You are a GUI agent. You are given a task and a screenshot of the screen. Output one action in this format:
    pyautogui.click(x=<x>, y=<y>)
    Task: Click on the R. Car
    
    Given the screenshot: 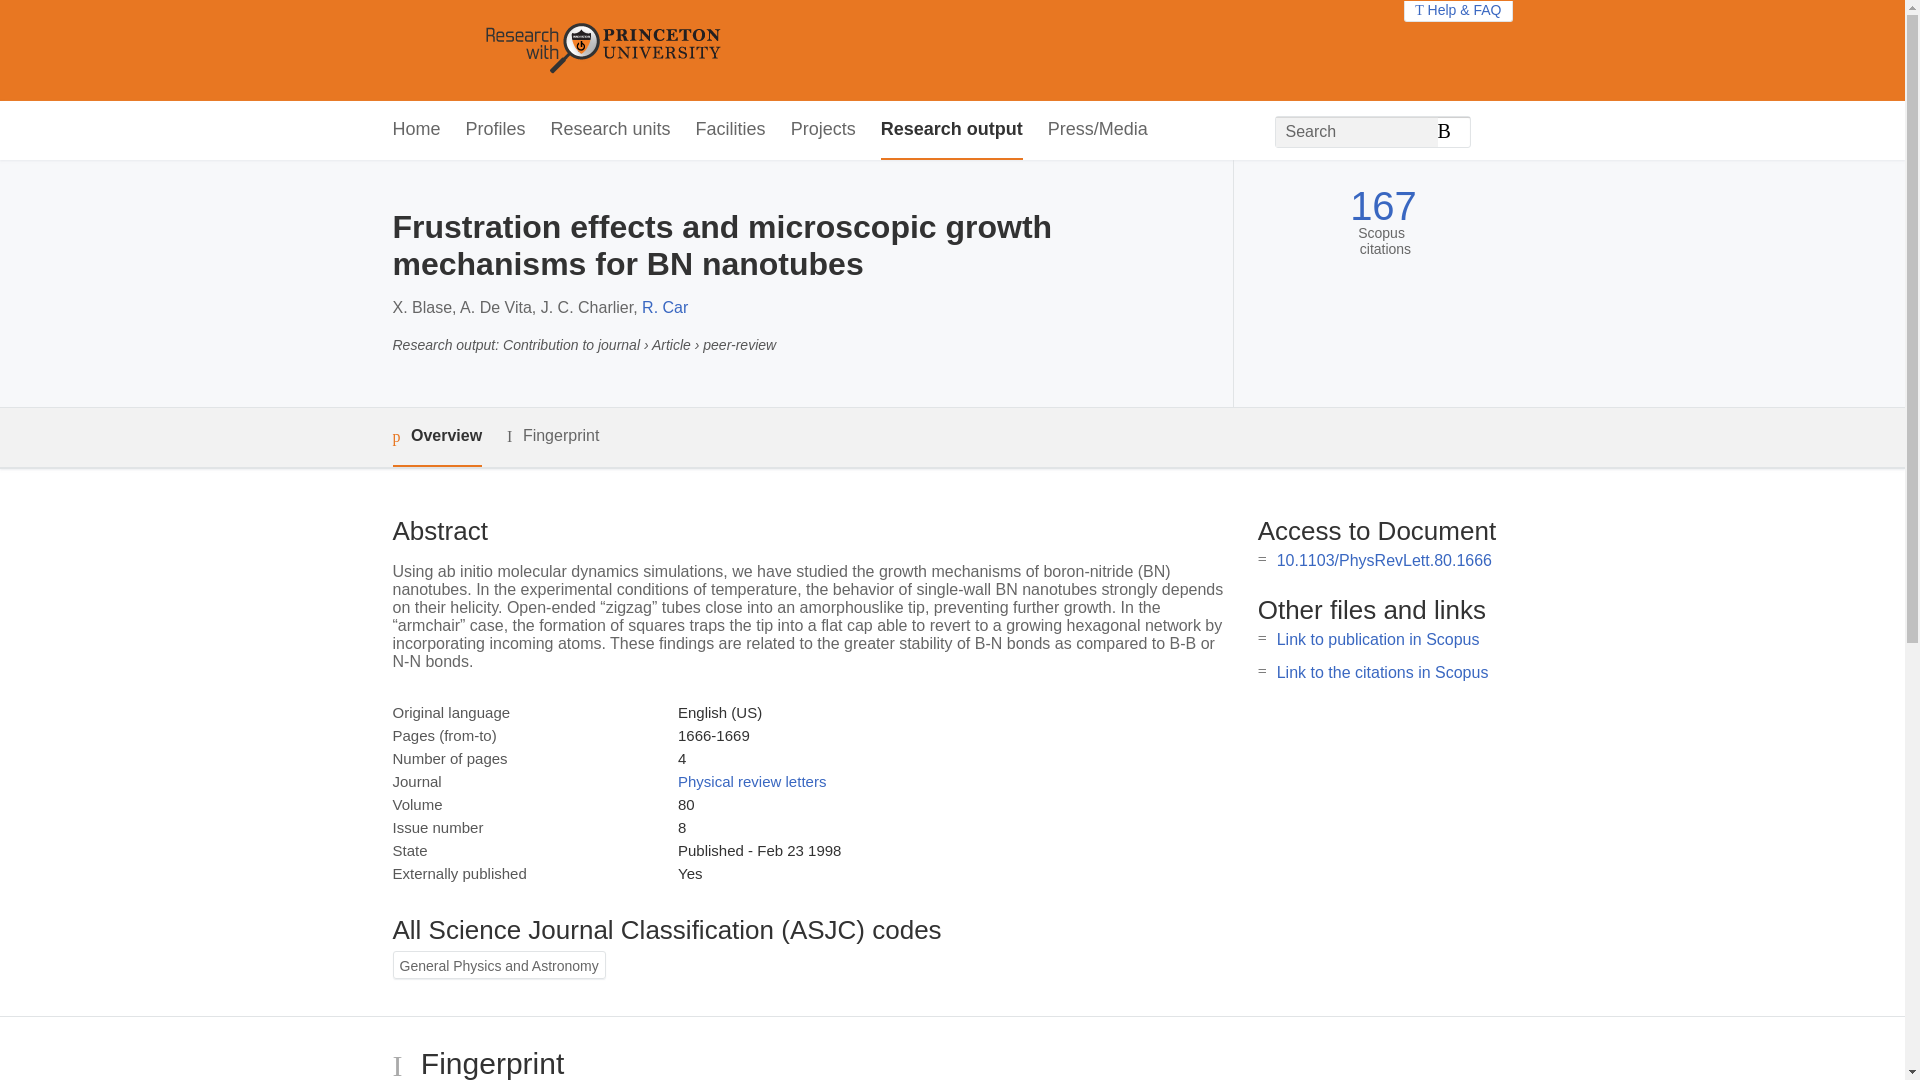 What is the action you would take?
    pyautogui.click(x=664, y=308)
    